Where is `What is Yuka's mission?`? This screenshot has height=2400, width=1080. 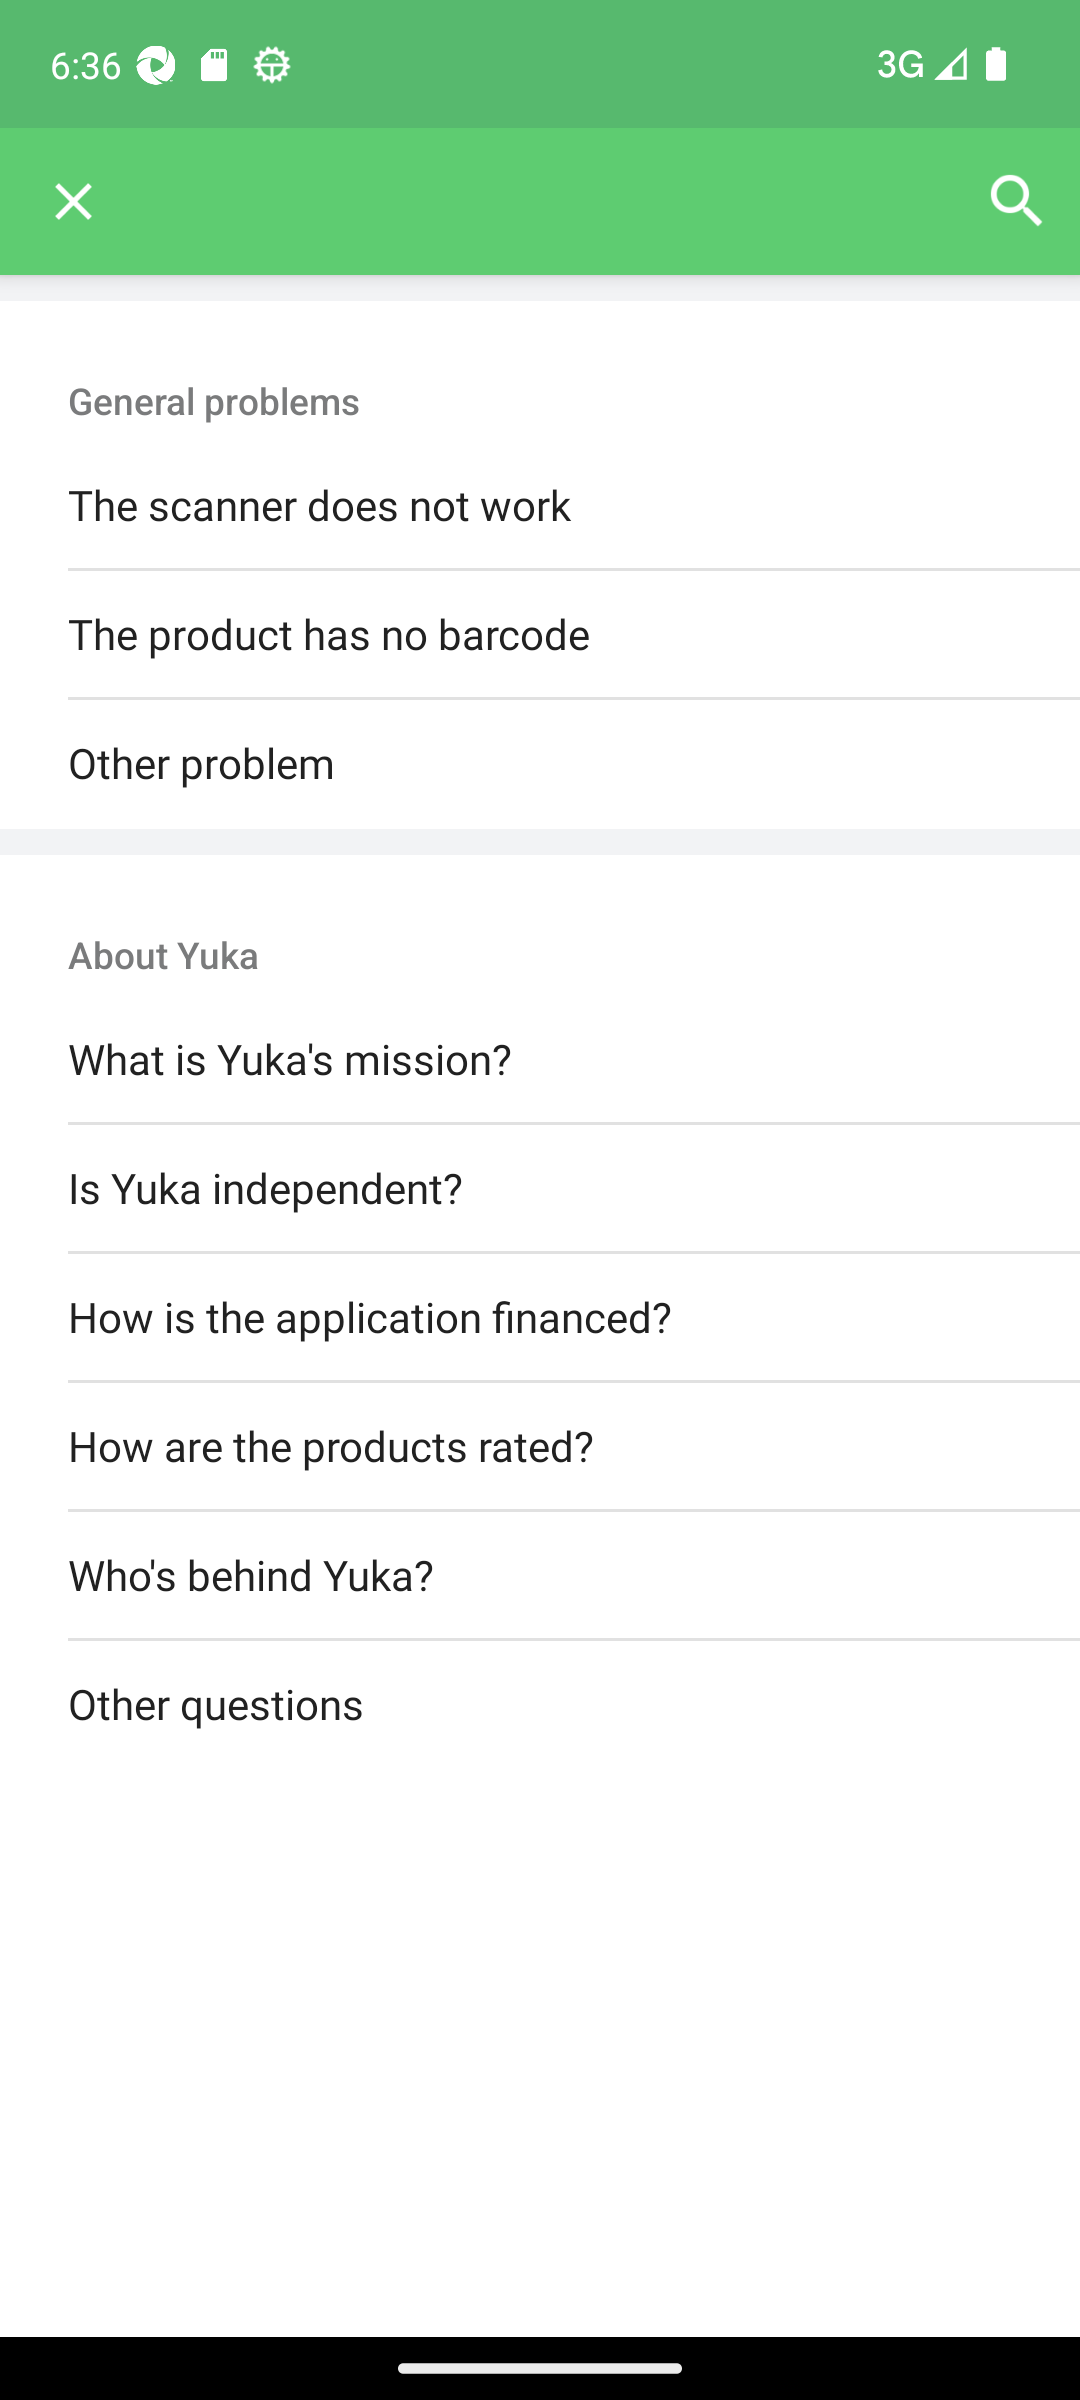
What is Yuka's mission? is located at coordinates (540, 1060).